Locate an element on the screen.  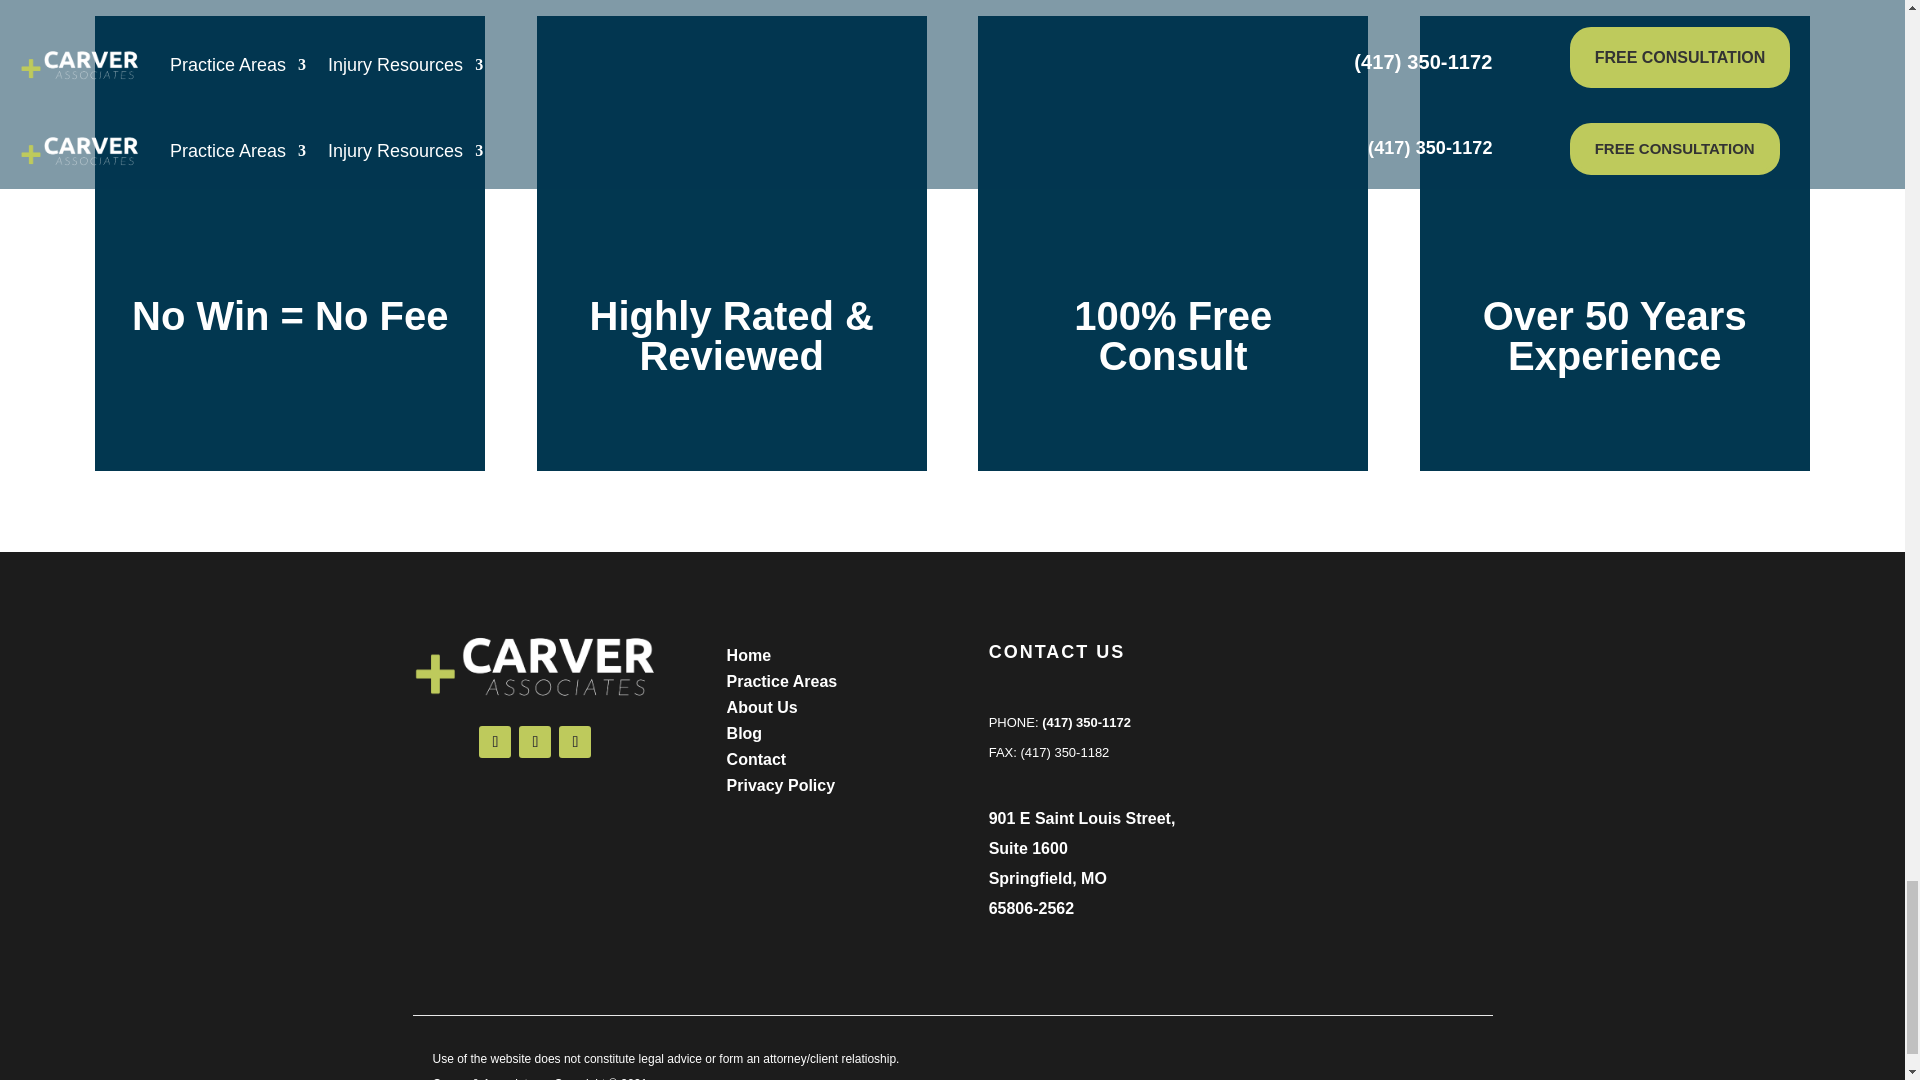
carver law location map small min is located at coordinates (1370, 754).